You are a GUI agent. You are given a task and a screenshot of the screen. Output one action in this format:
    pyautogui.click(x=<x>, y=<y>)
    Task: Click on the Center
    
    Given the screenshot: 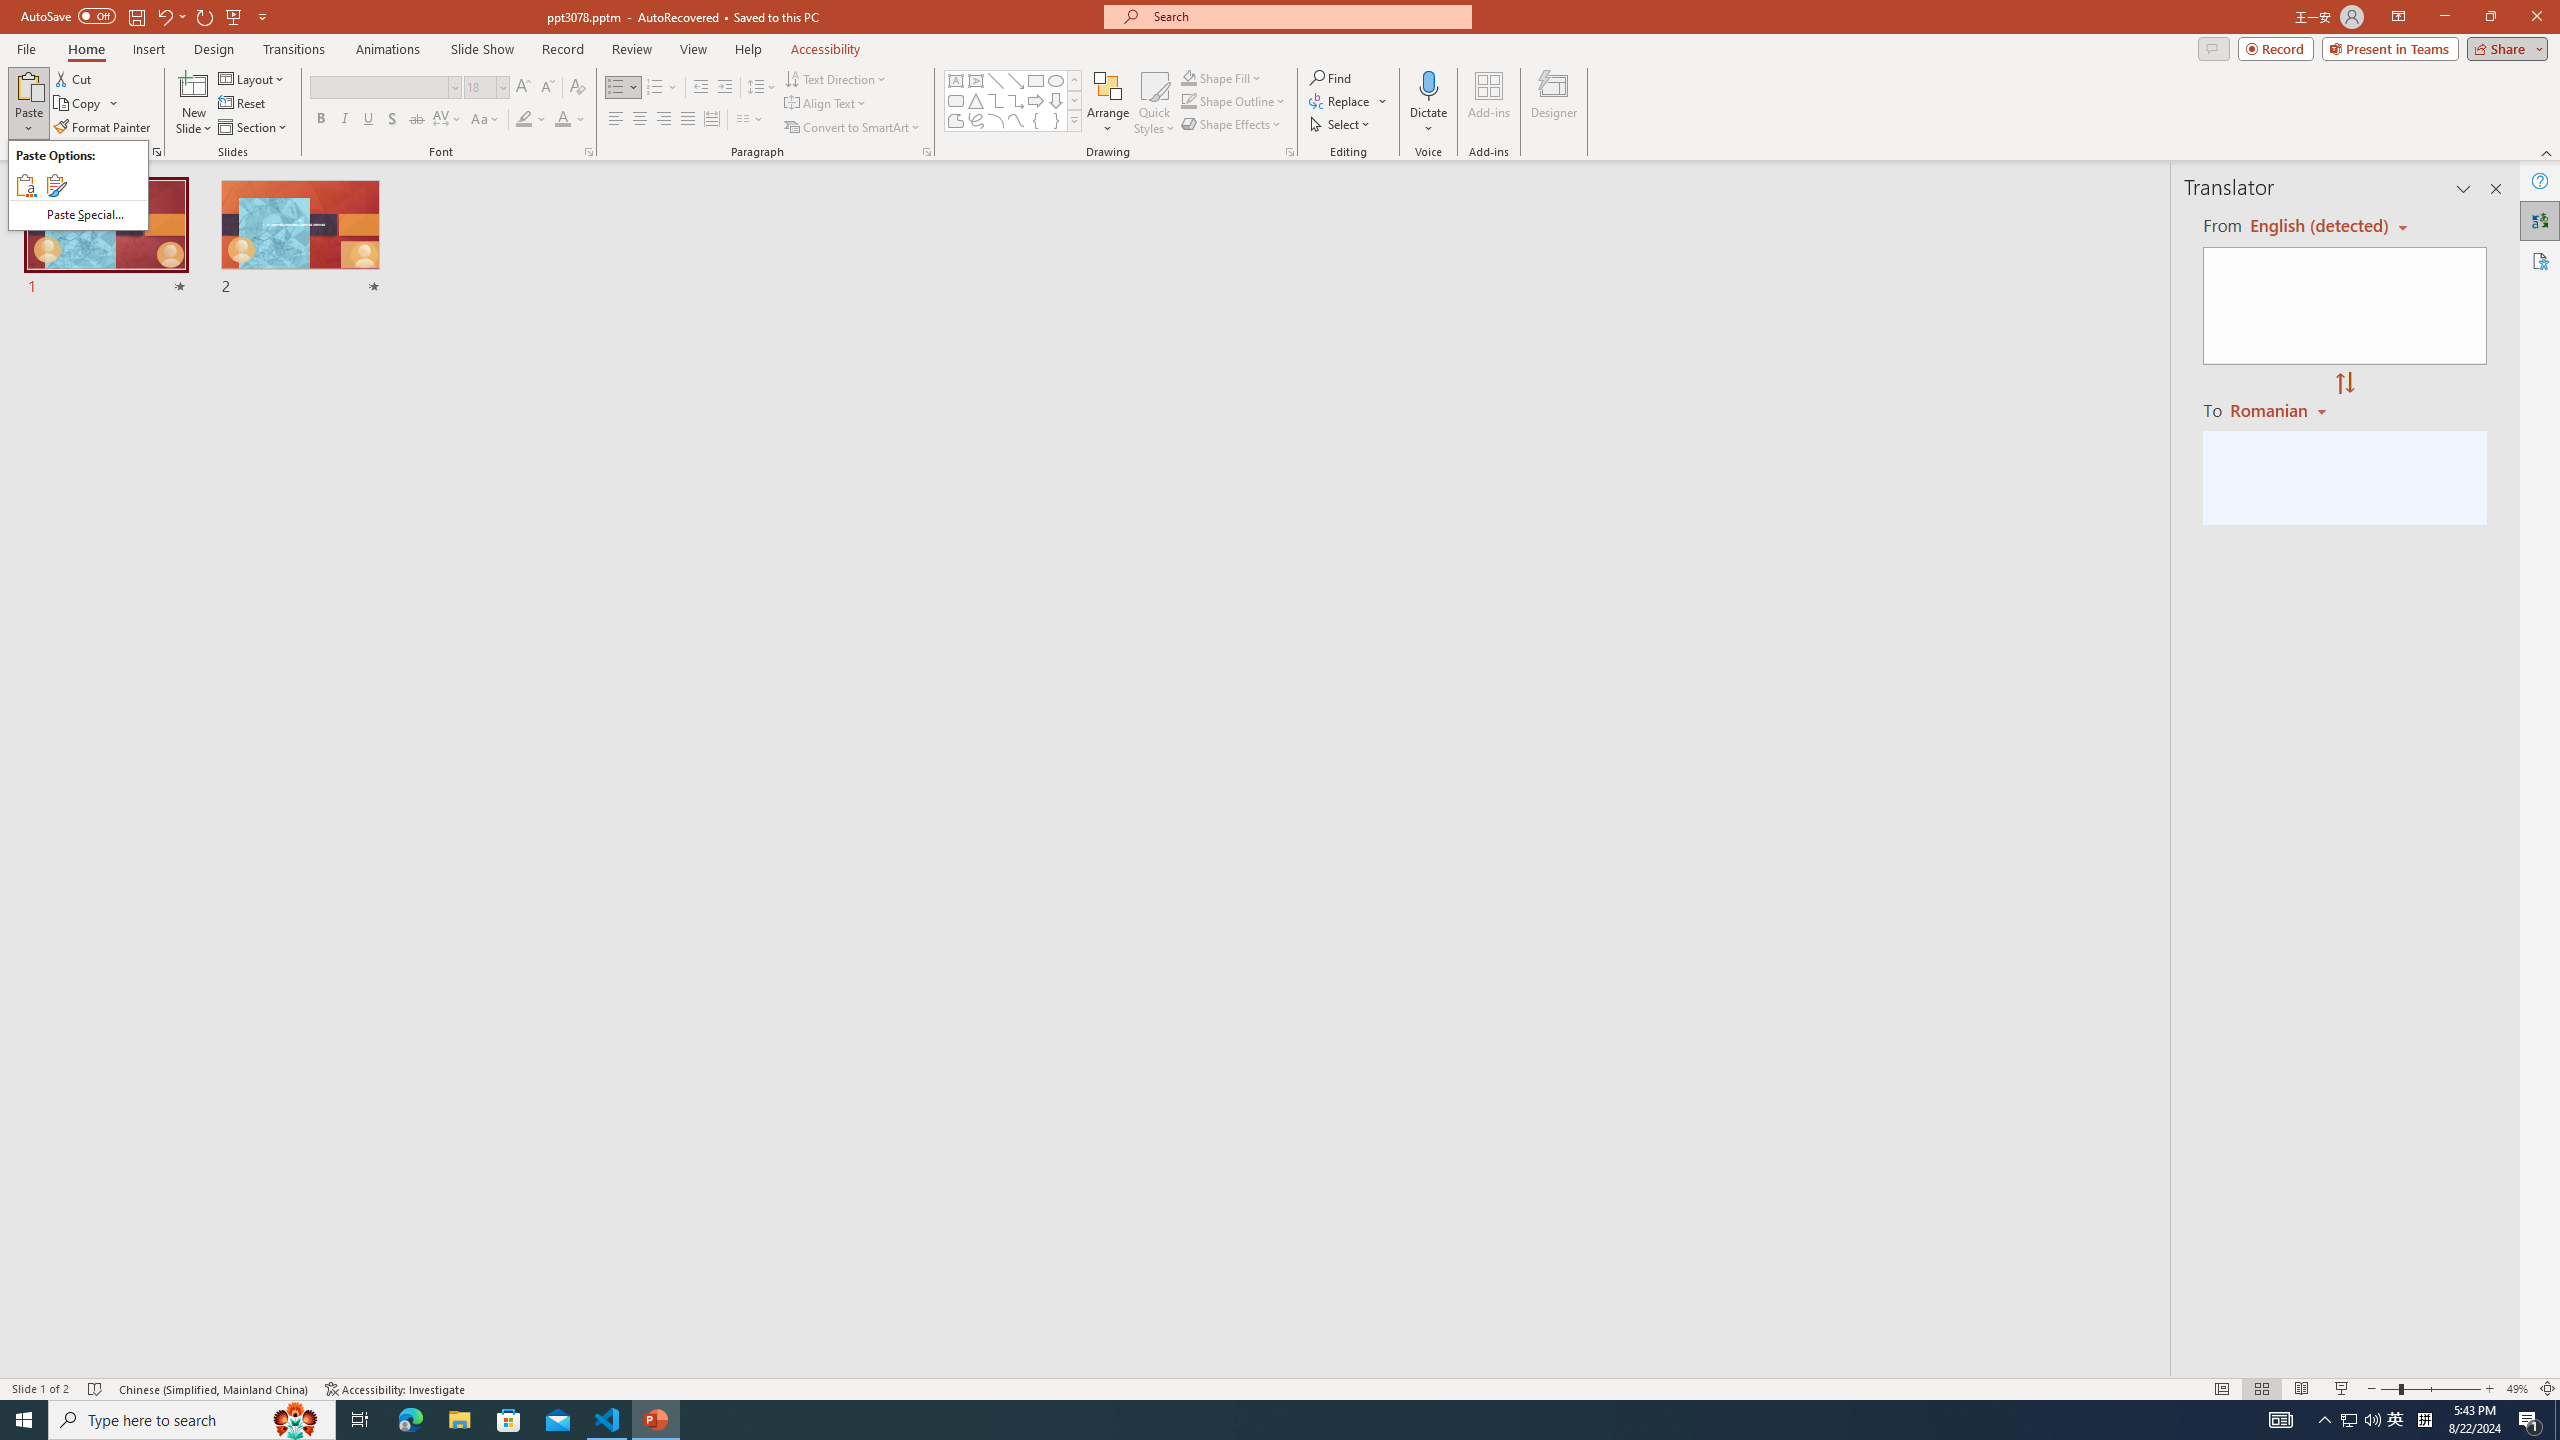 What is the action you would take?
    pyautogui.click(x=640, y=120)
    